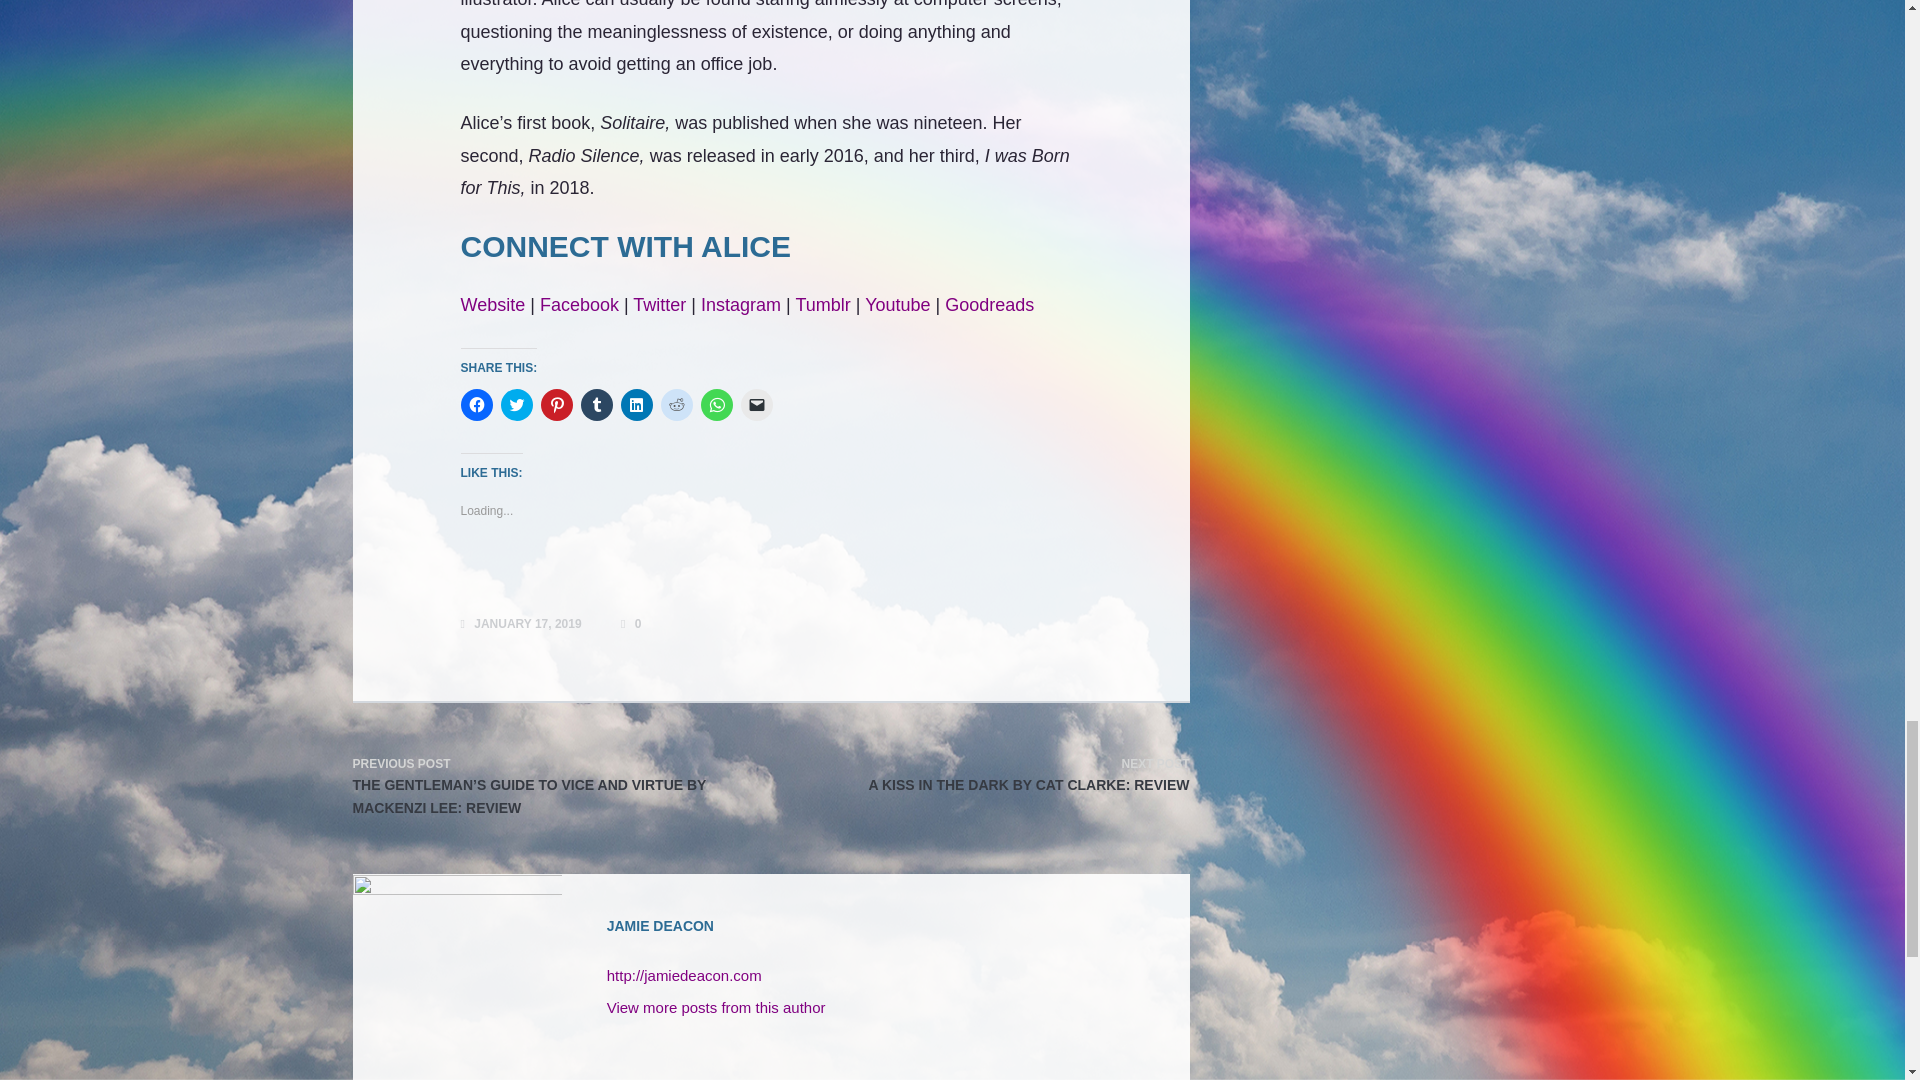  What do you see at coordinates (636, 404) in the screenshot?
I see `Click to share on LinkedIn` at bounding box center [636, 404].